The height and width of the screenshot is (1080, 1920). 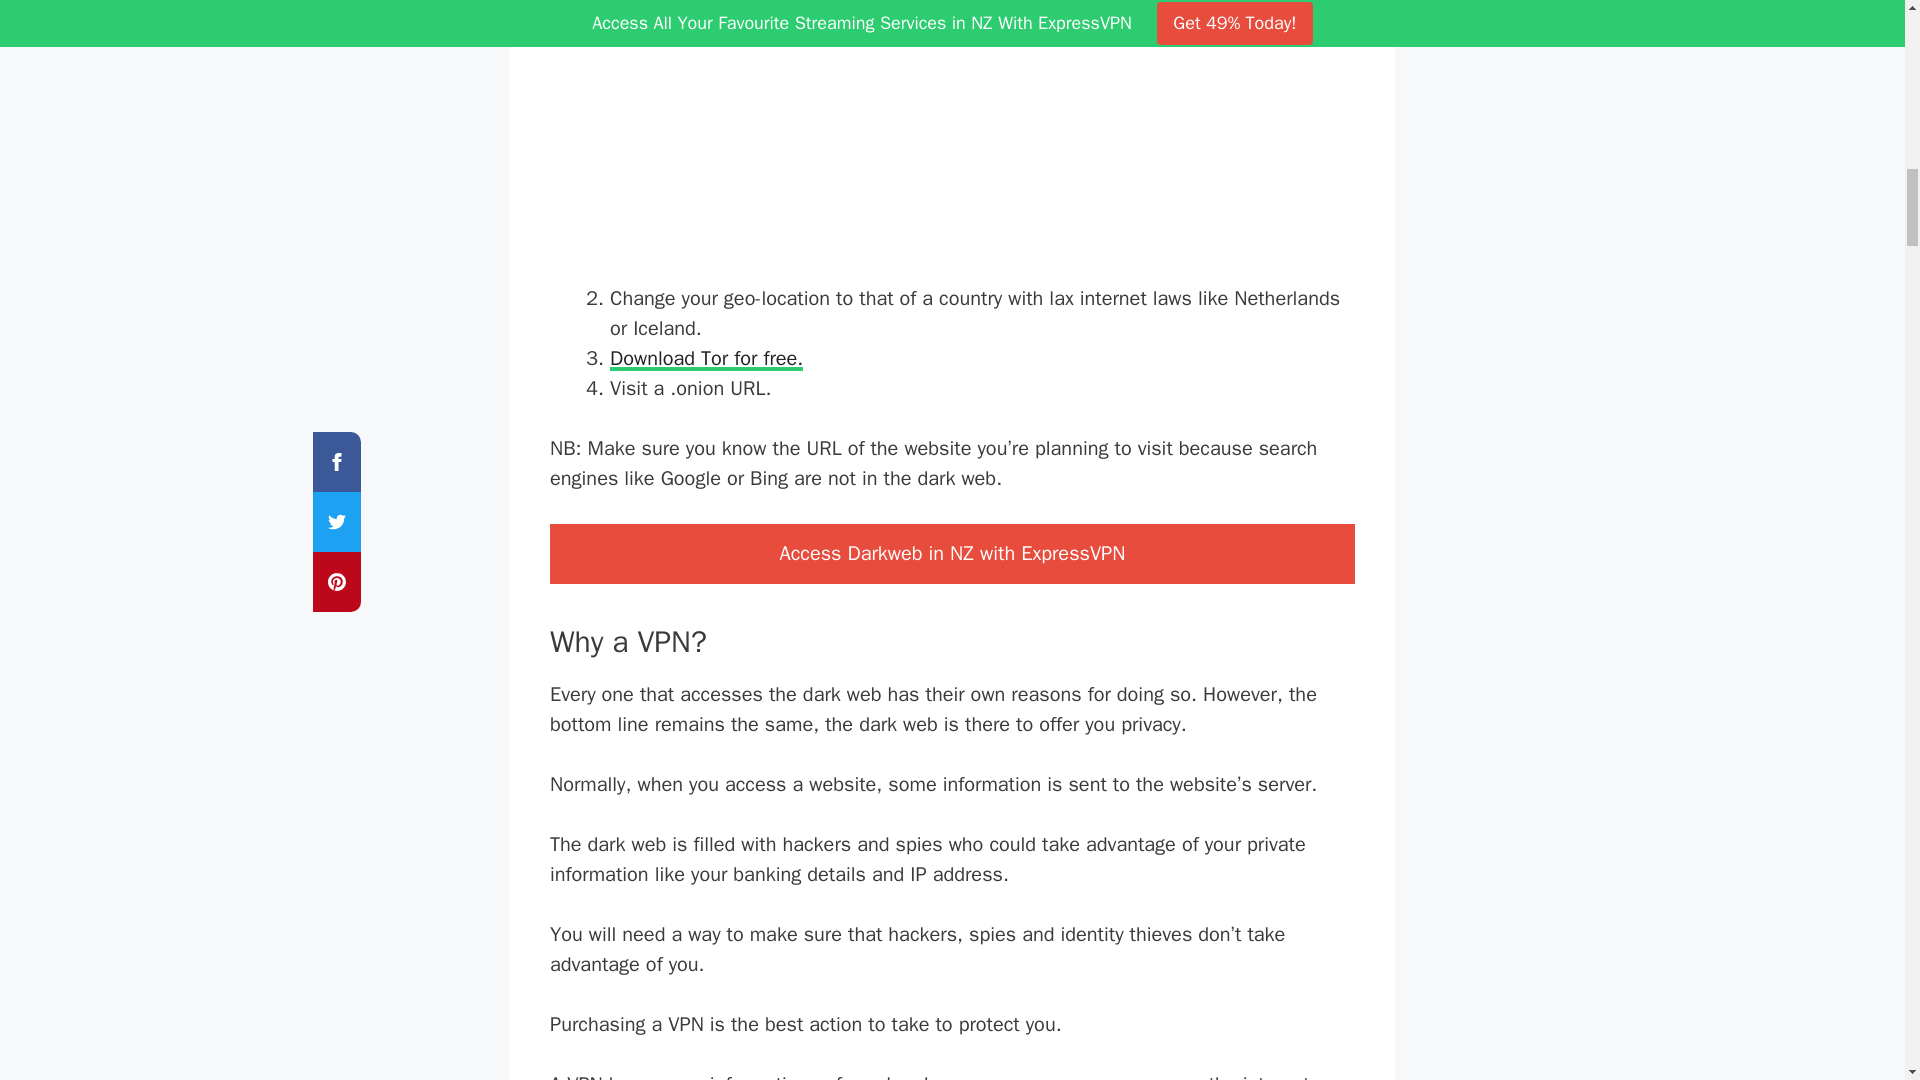 What do you see at coordinates (706, 358) in the screenshot?
I see `Download Tor for free.` at bounding box center [706, 358].